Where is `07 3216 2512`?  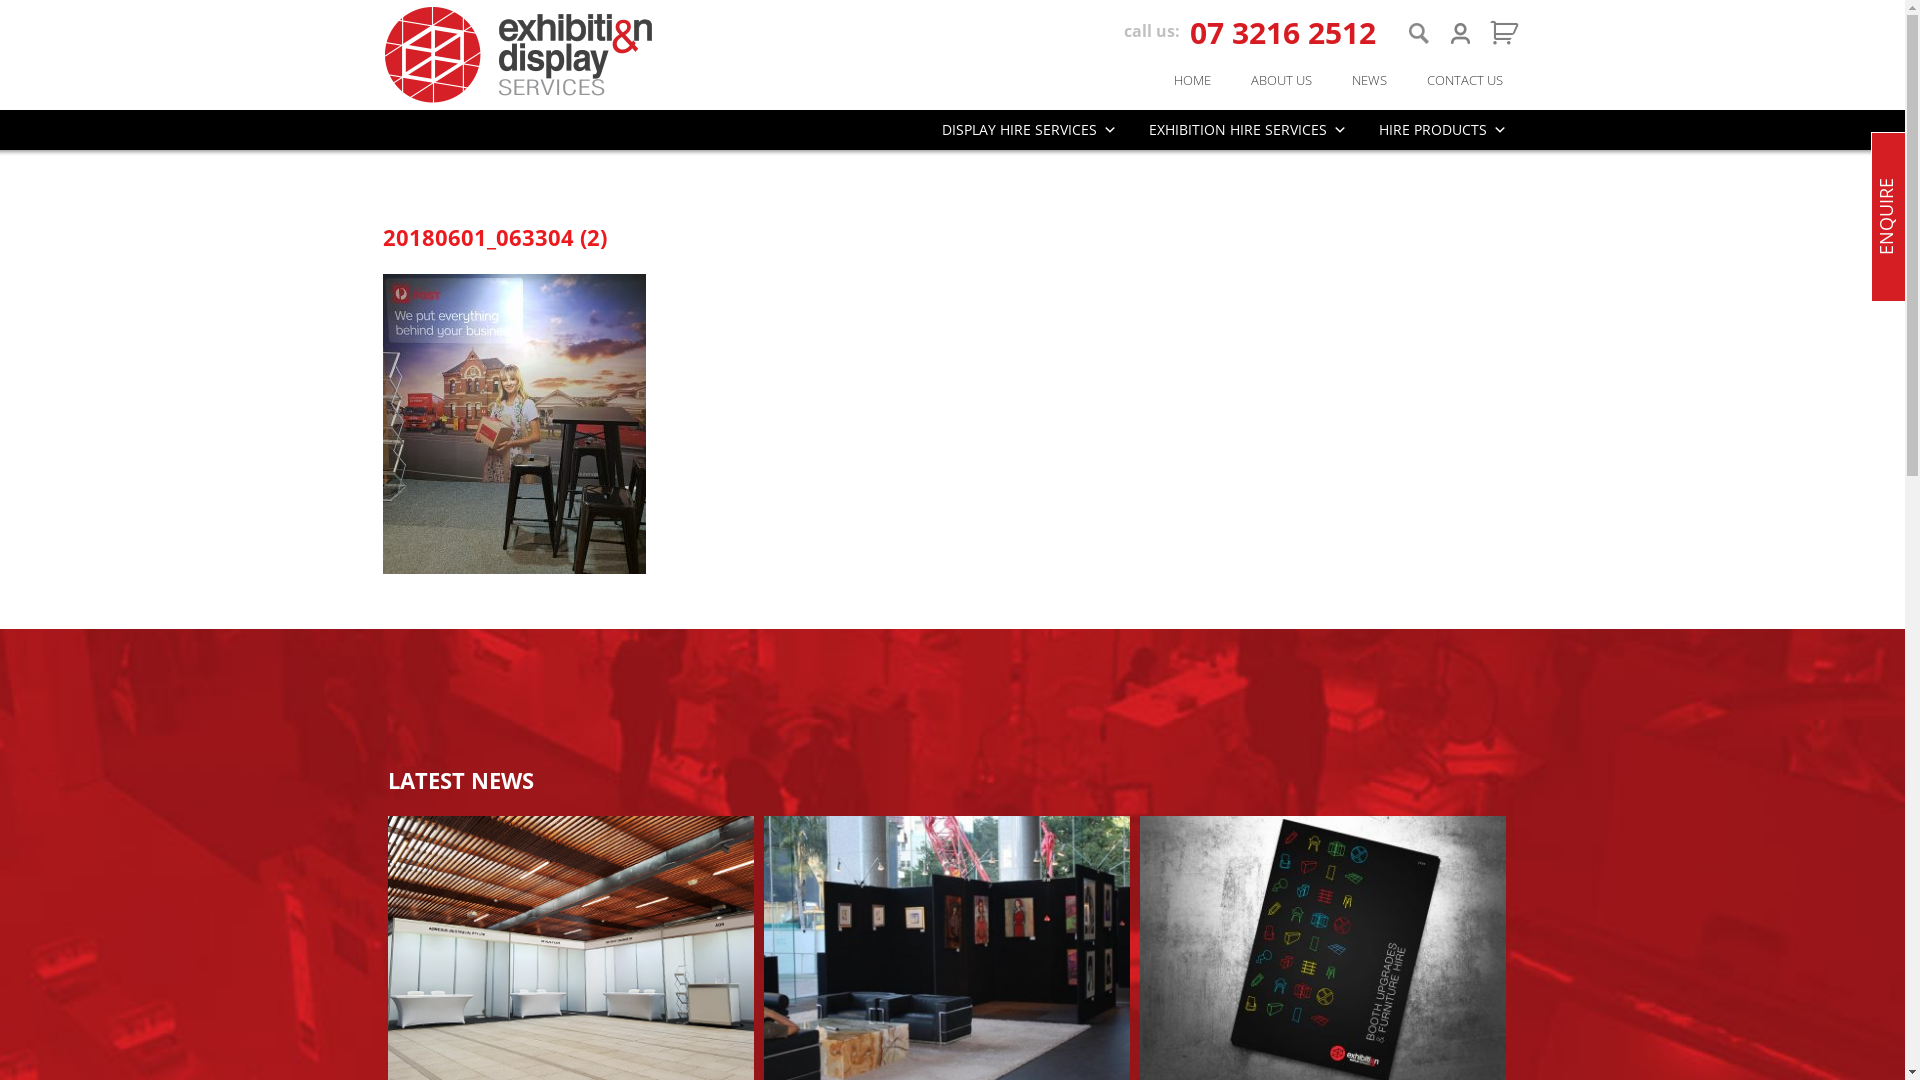
07 3216 2512 is located at coordinates (1283, 32).